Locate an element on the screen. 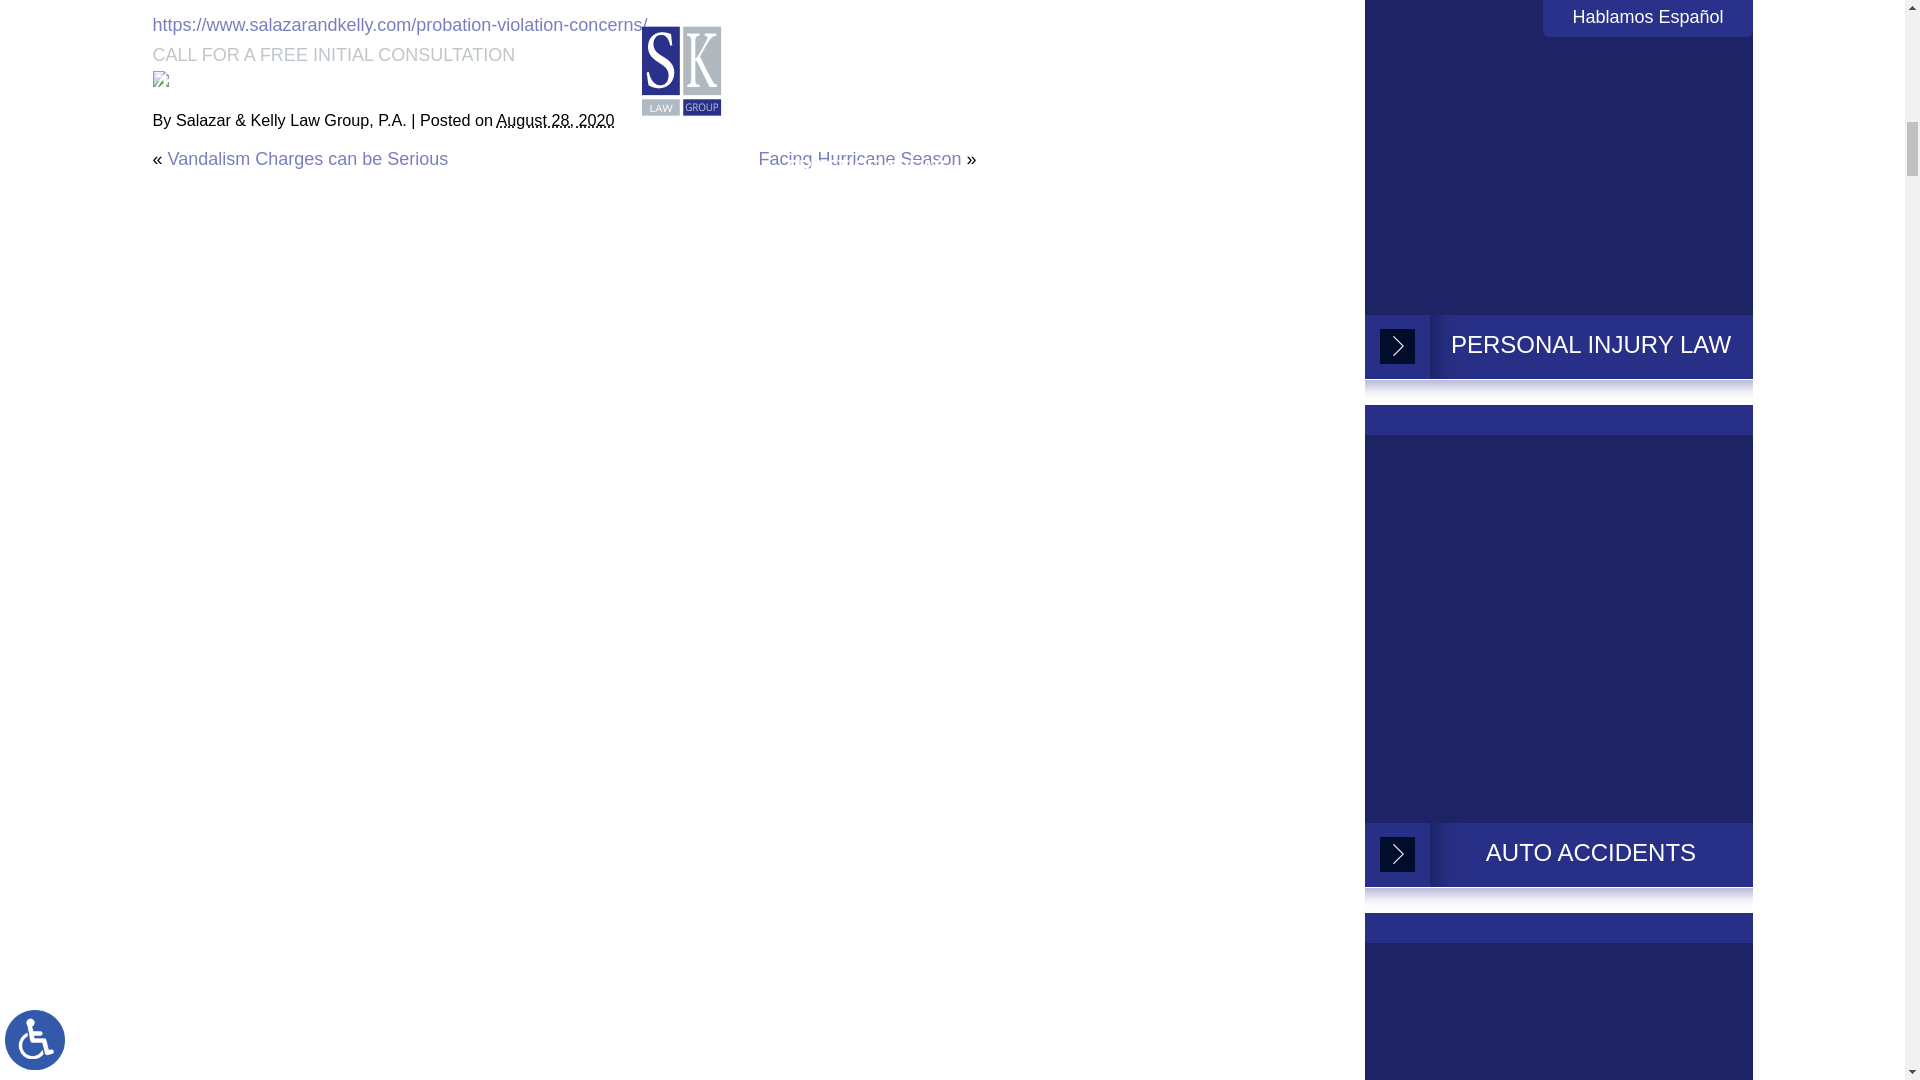 This screenshot has height=1080, width=1920. Twitter is located at coordinates (174, 79).